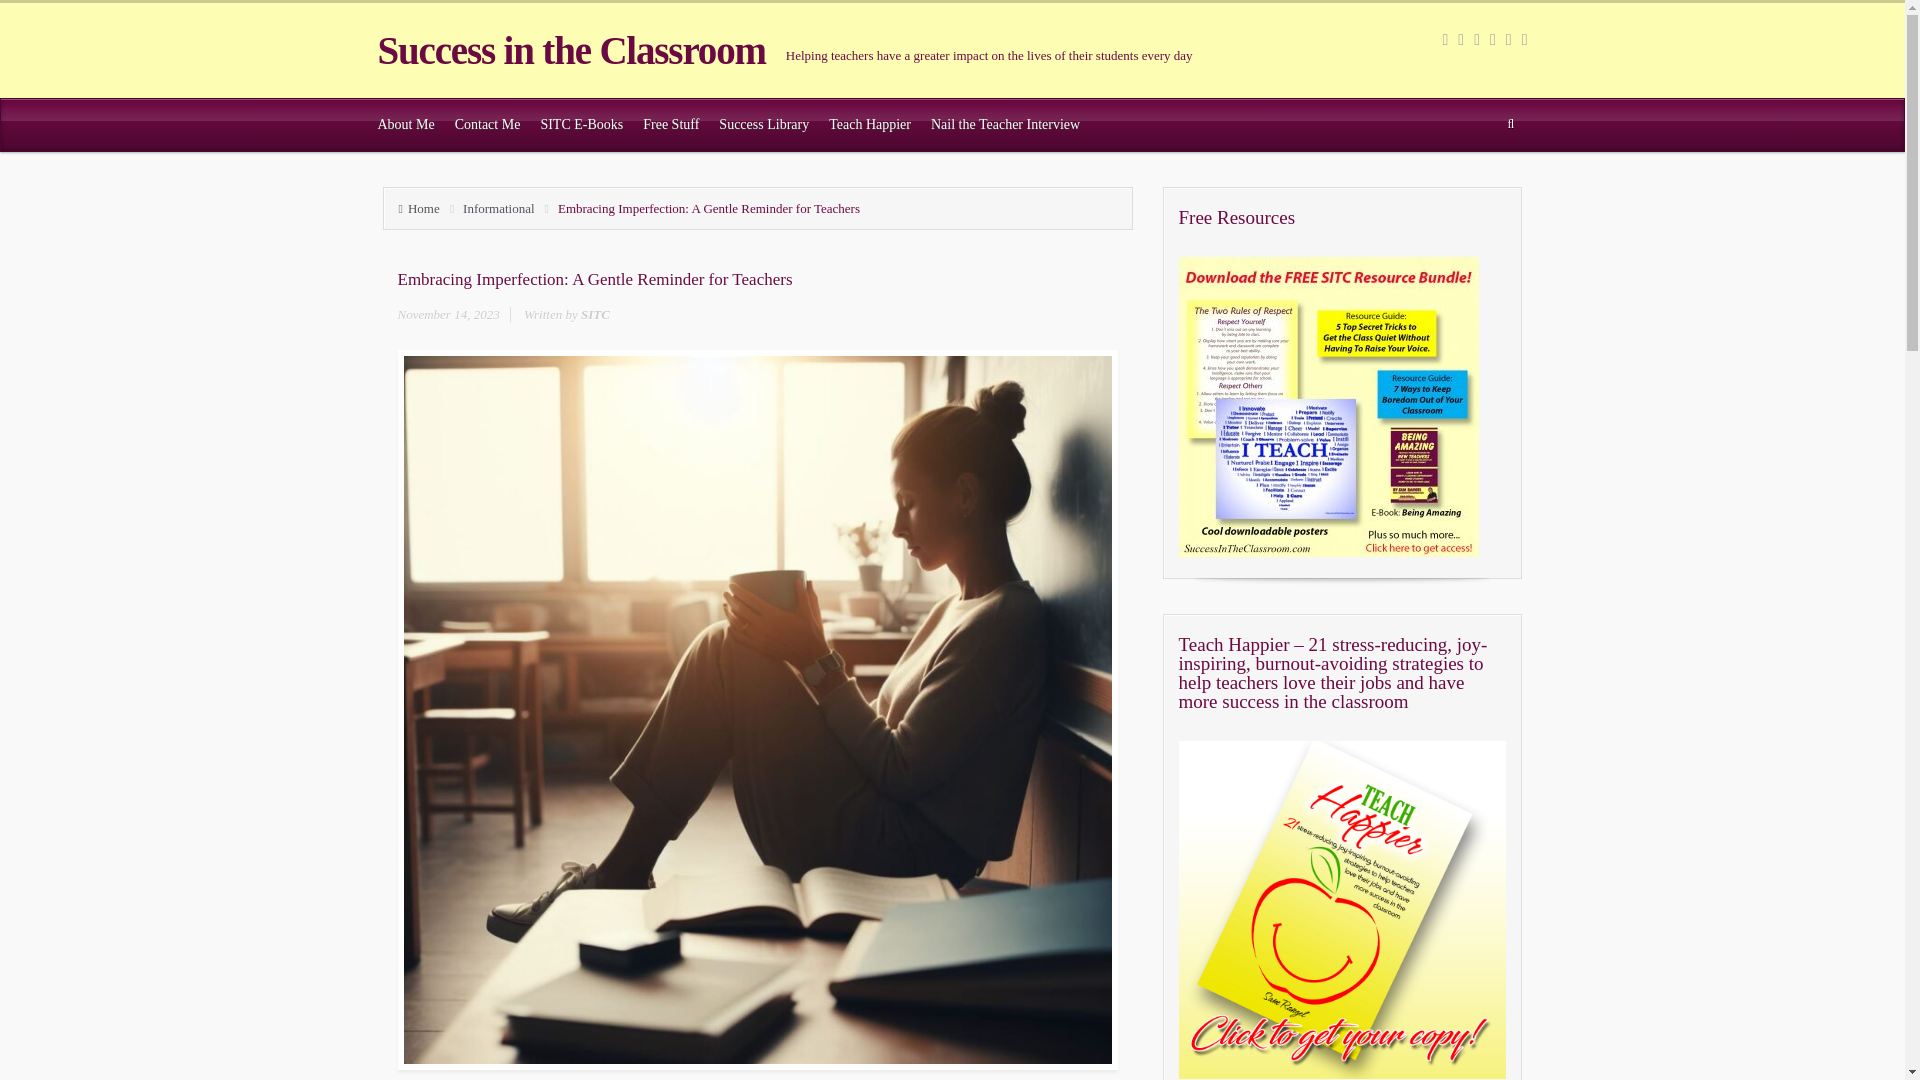 The image size is (1920, 1080). Describe the element at coordinates (423, 208) in the screenshot. I see `Home` at that location.